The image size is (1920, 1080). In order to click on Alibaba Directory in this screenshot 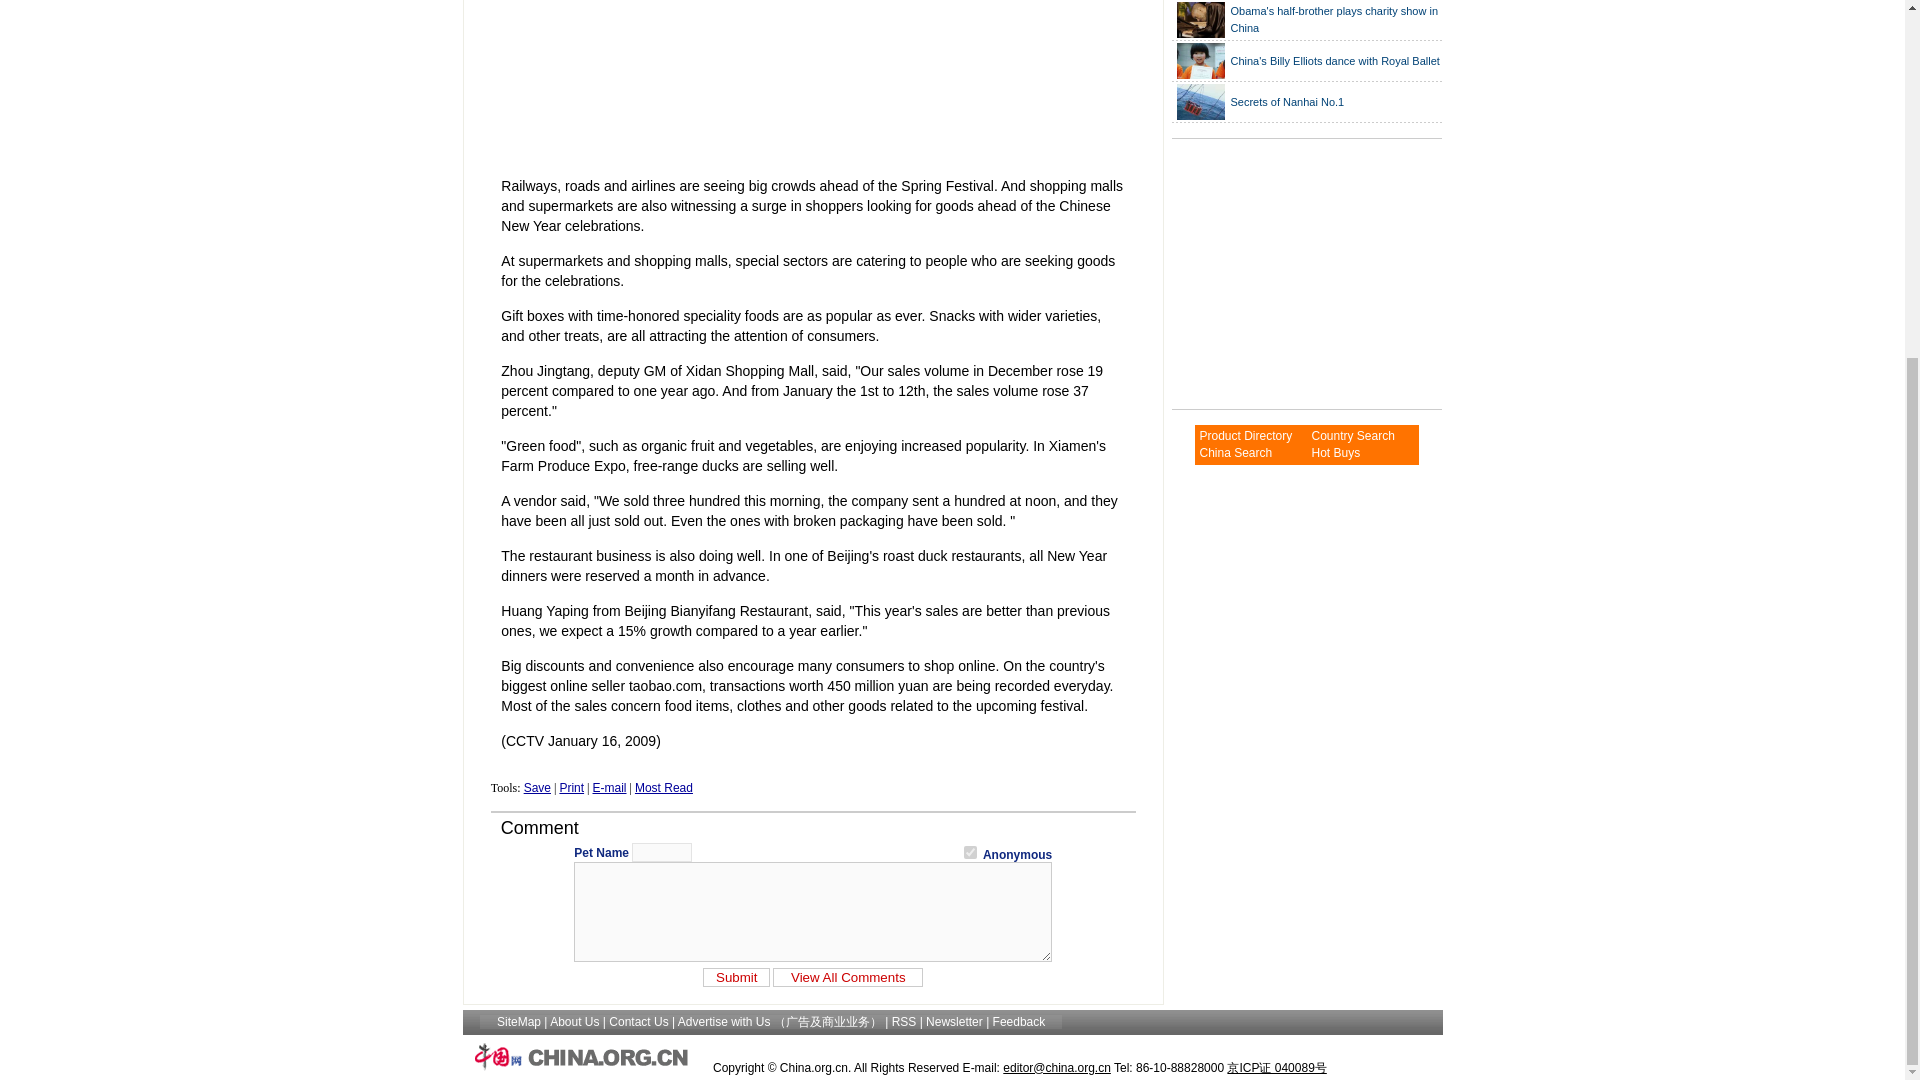, I will do `click(1245, 435)`.